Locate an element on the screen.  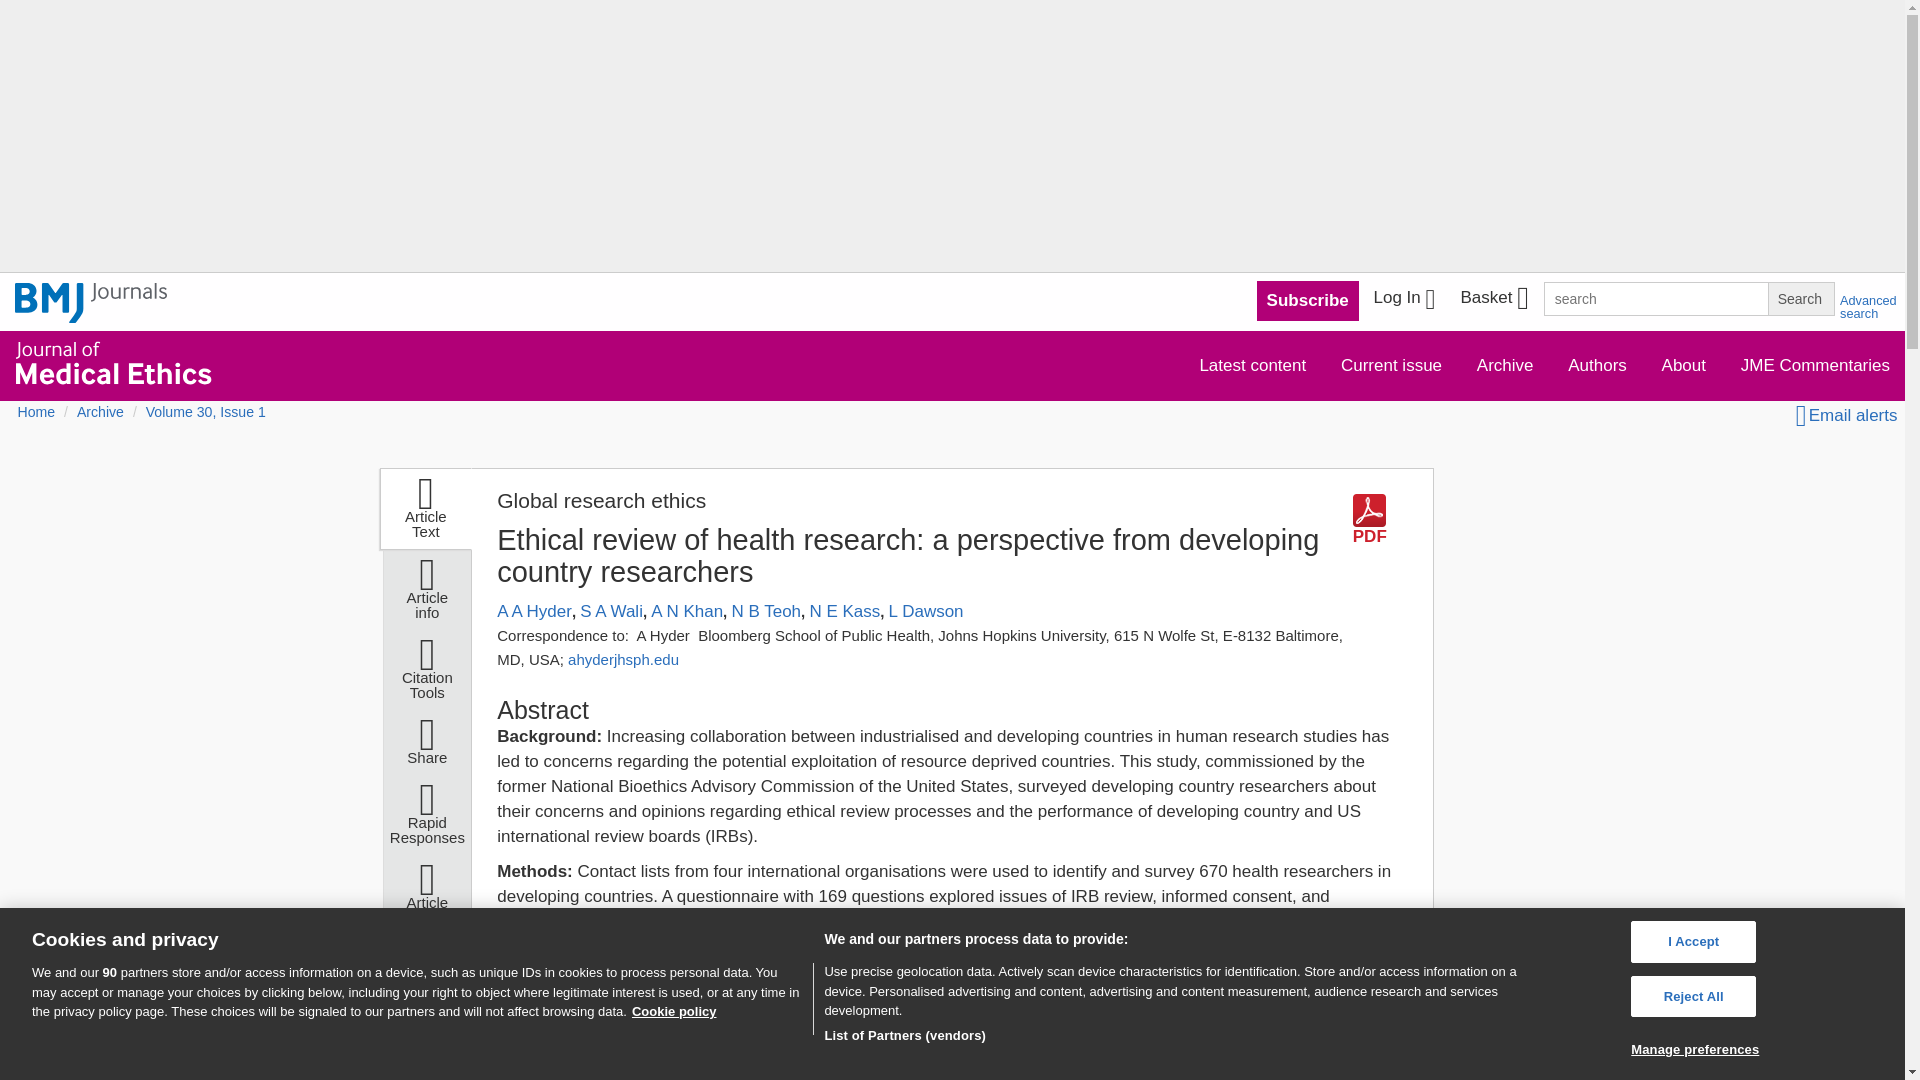
Log In is located at coordinates (1404, 301).